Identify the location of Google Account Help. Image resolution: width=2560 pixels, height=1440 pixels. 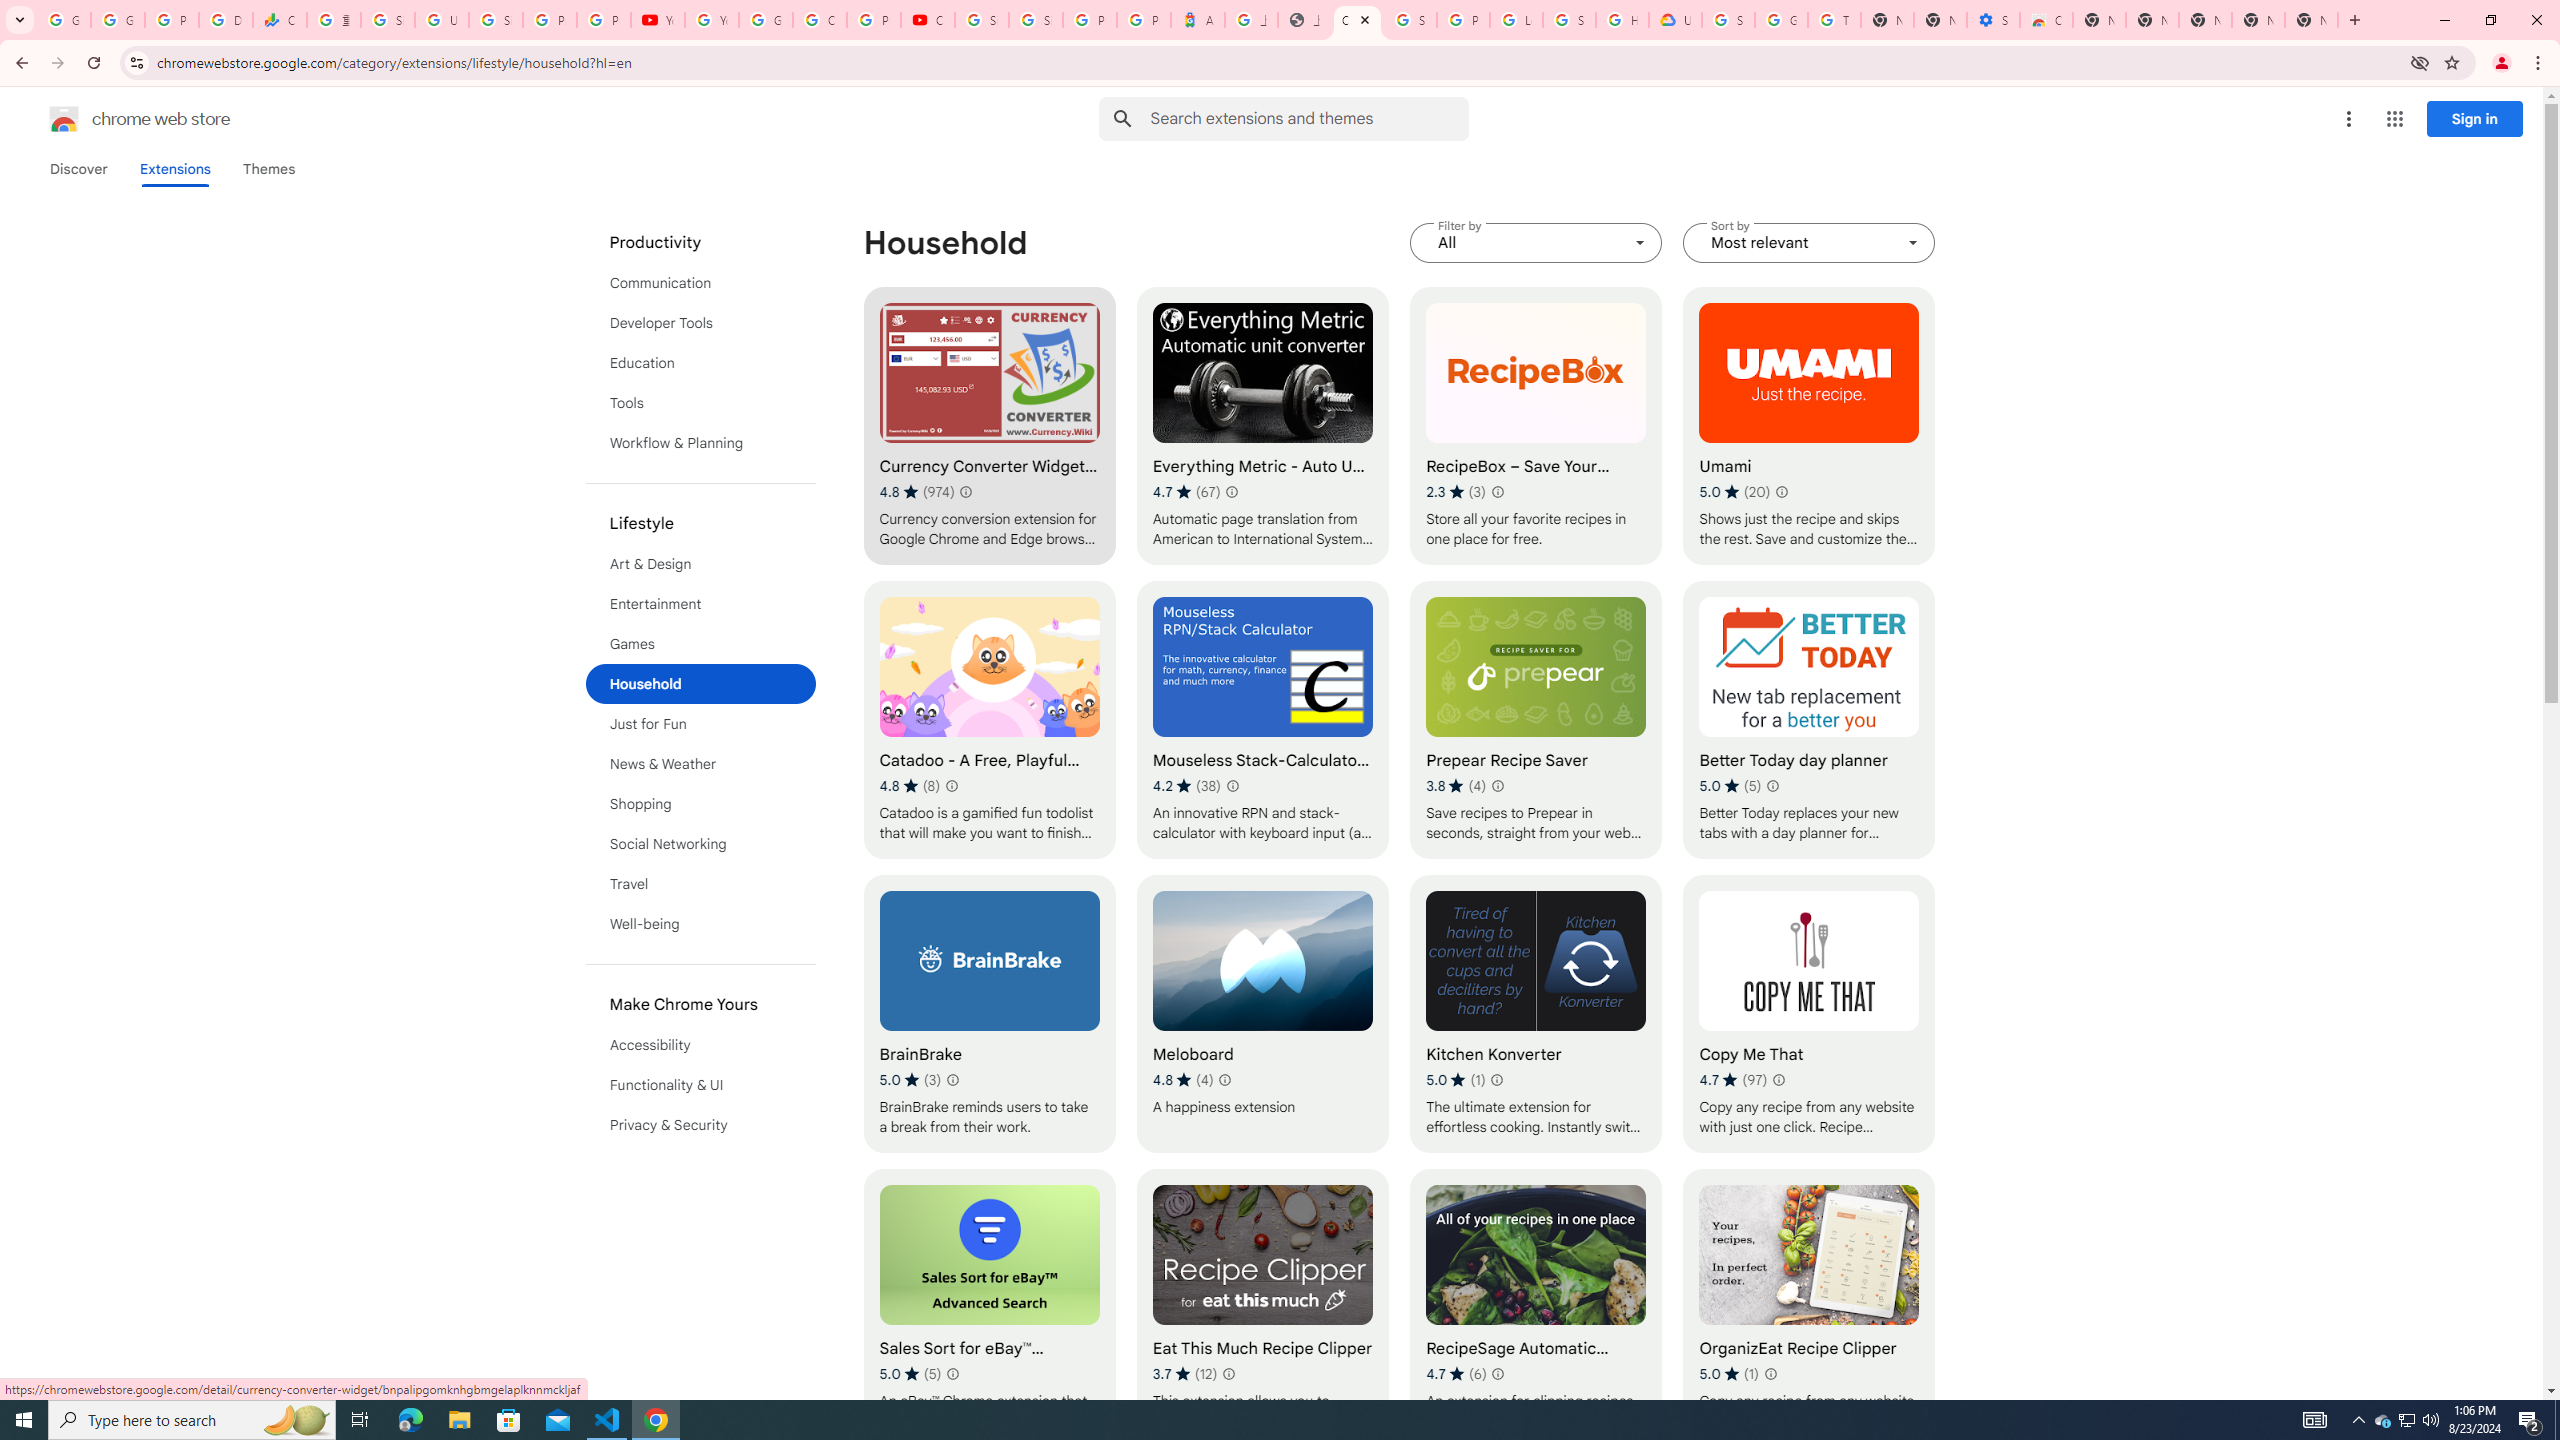
(1781, 20).